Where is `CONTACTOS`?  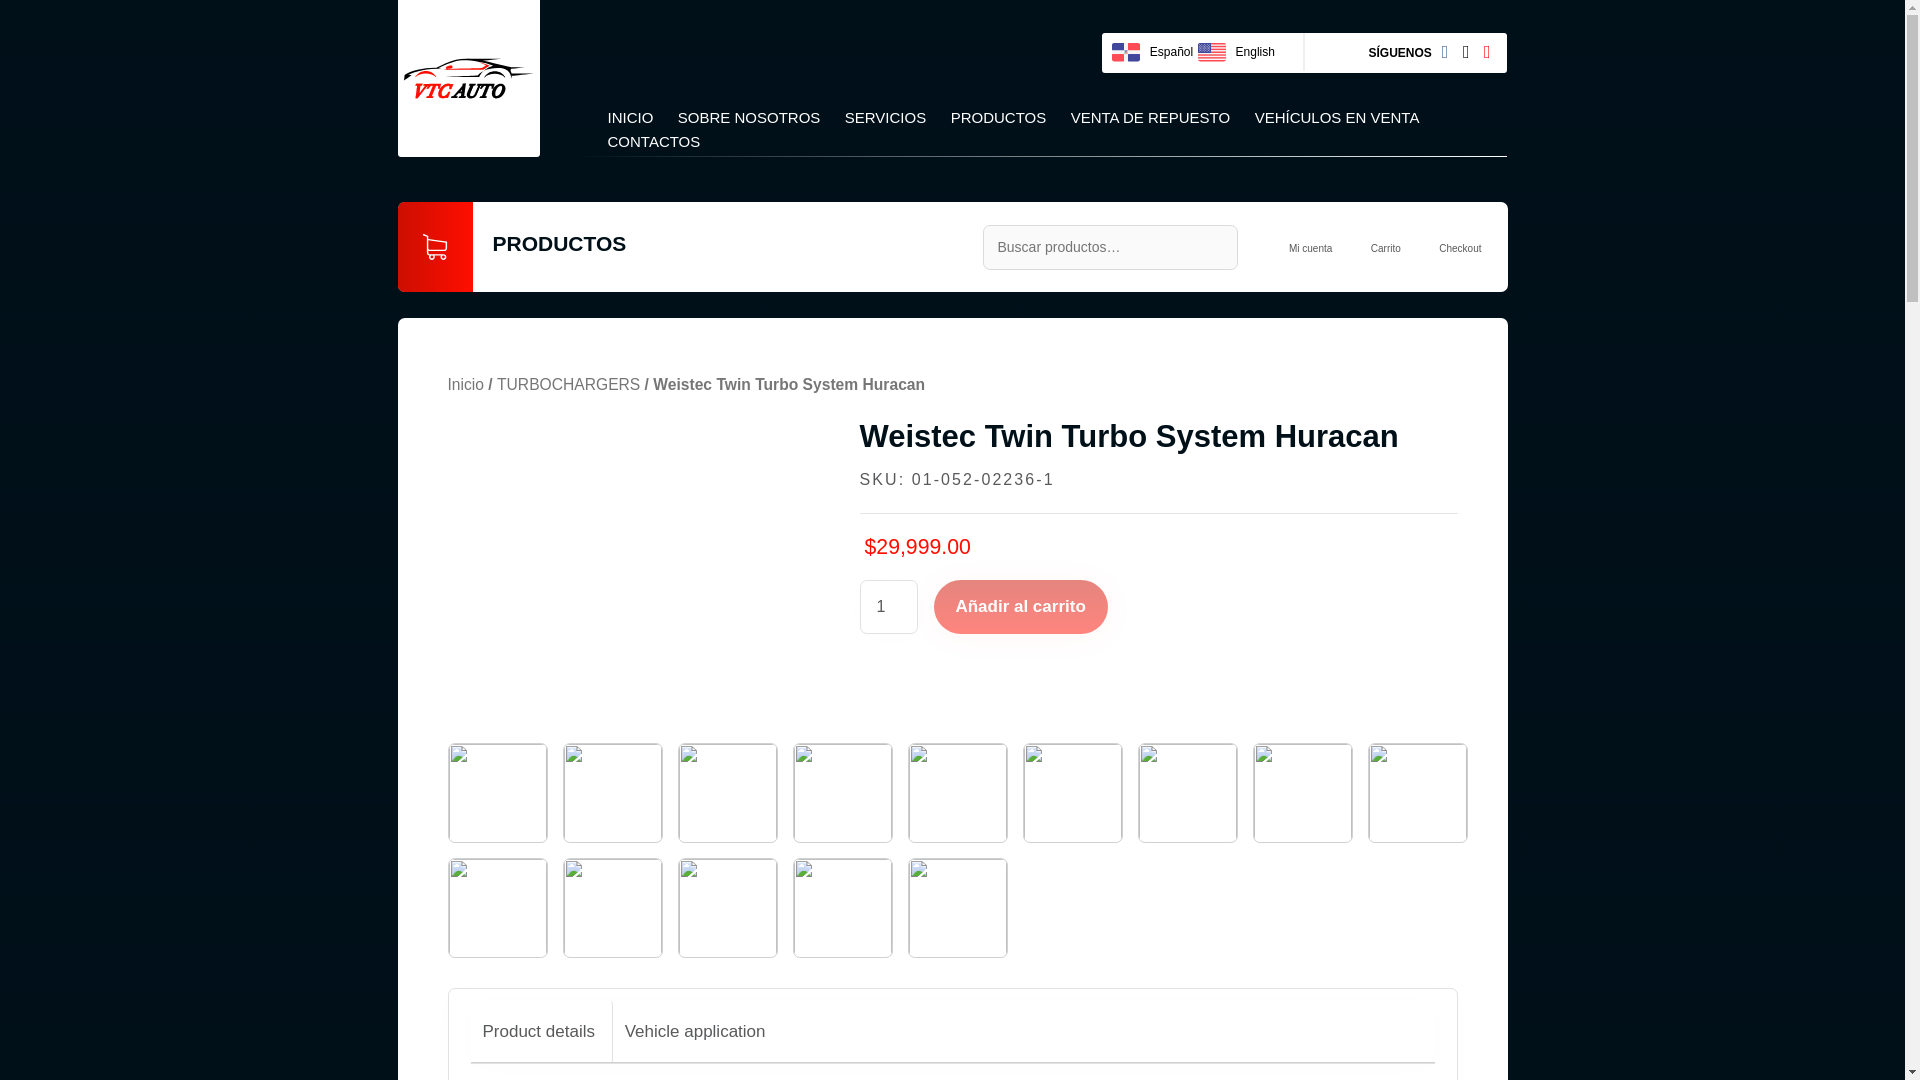
CONTACTOS is located at coordinates (654, 142).